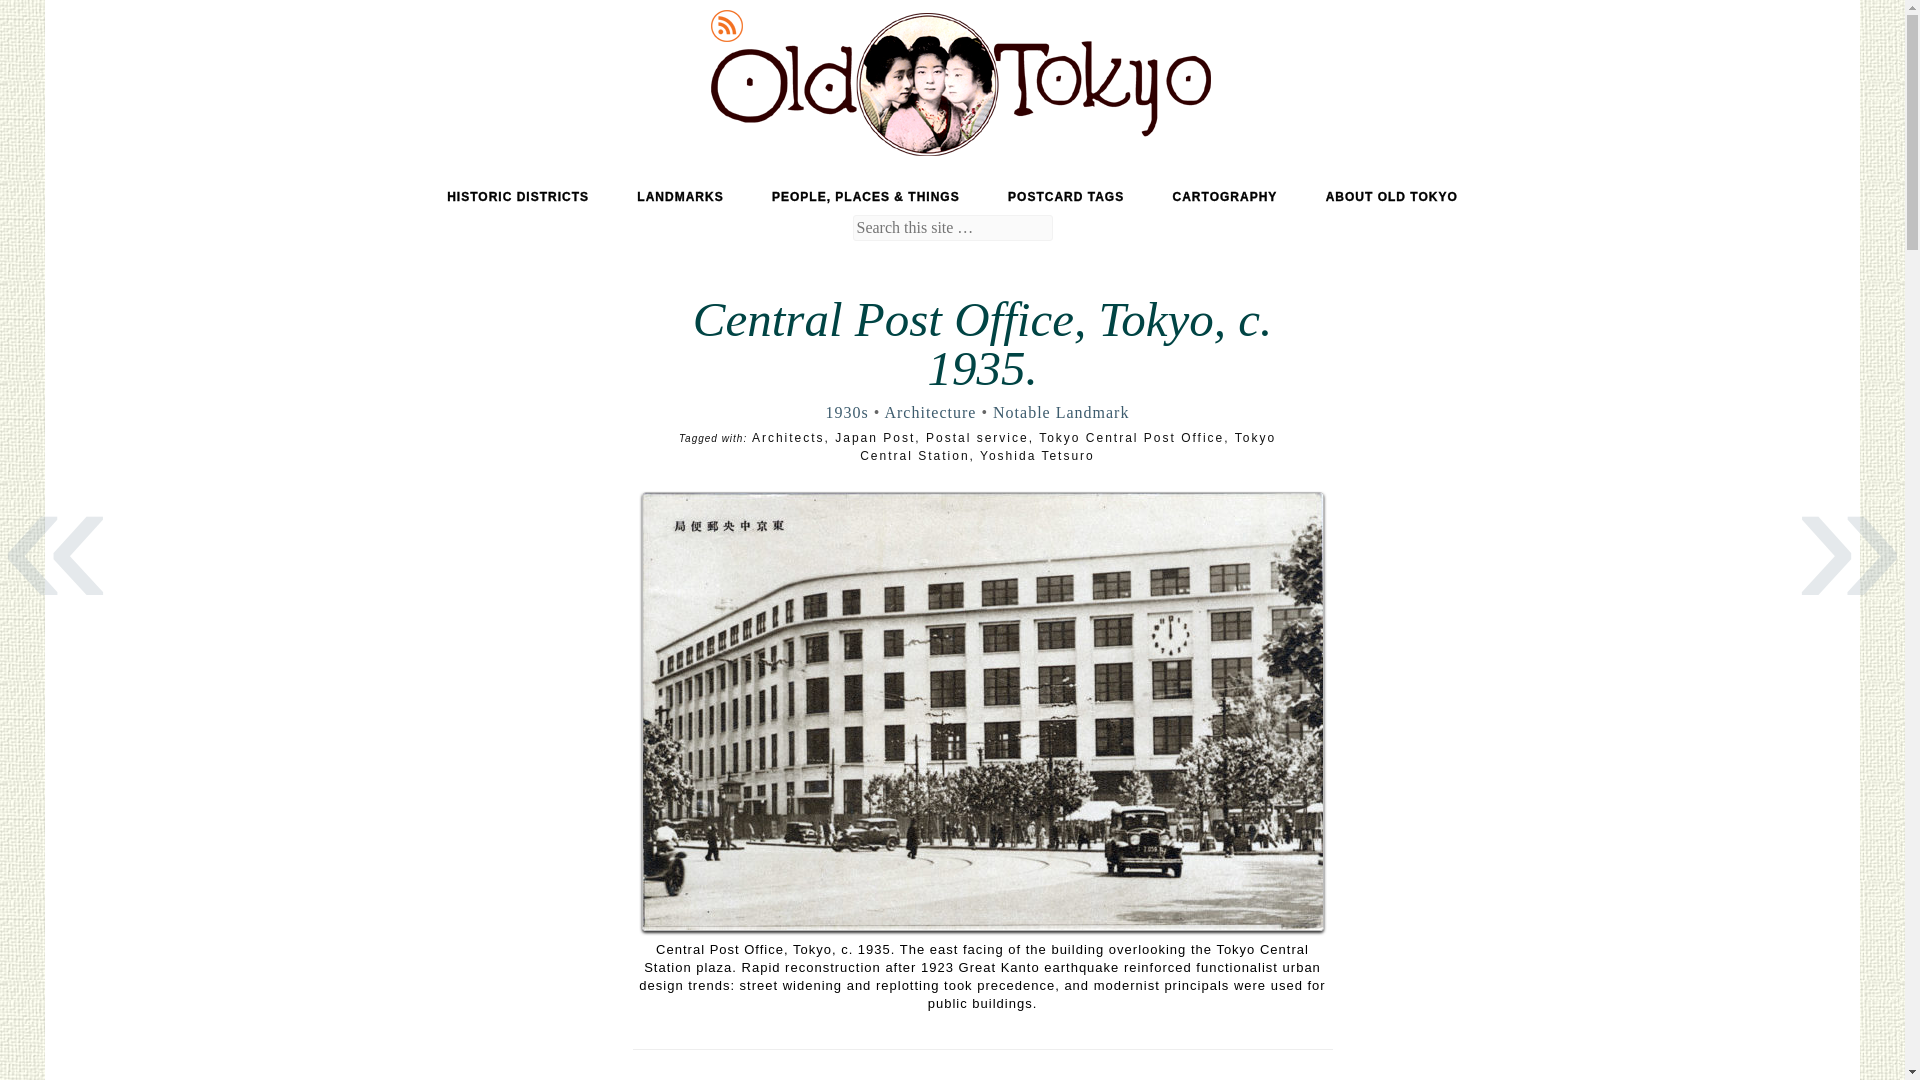  Describe the element at coordinates (788, 437) in the screenshot. I see `Architects` at that location.